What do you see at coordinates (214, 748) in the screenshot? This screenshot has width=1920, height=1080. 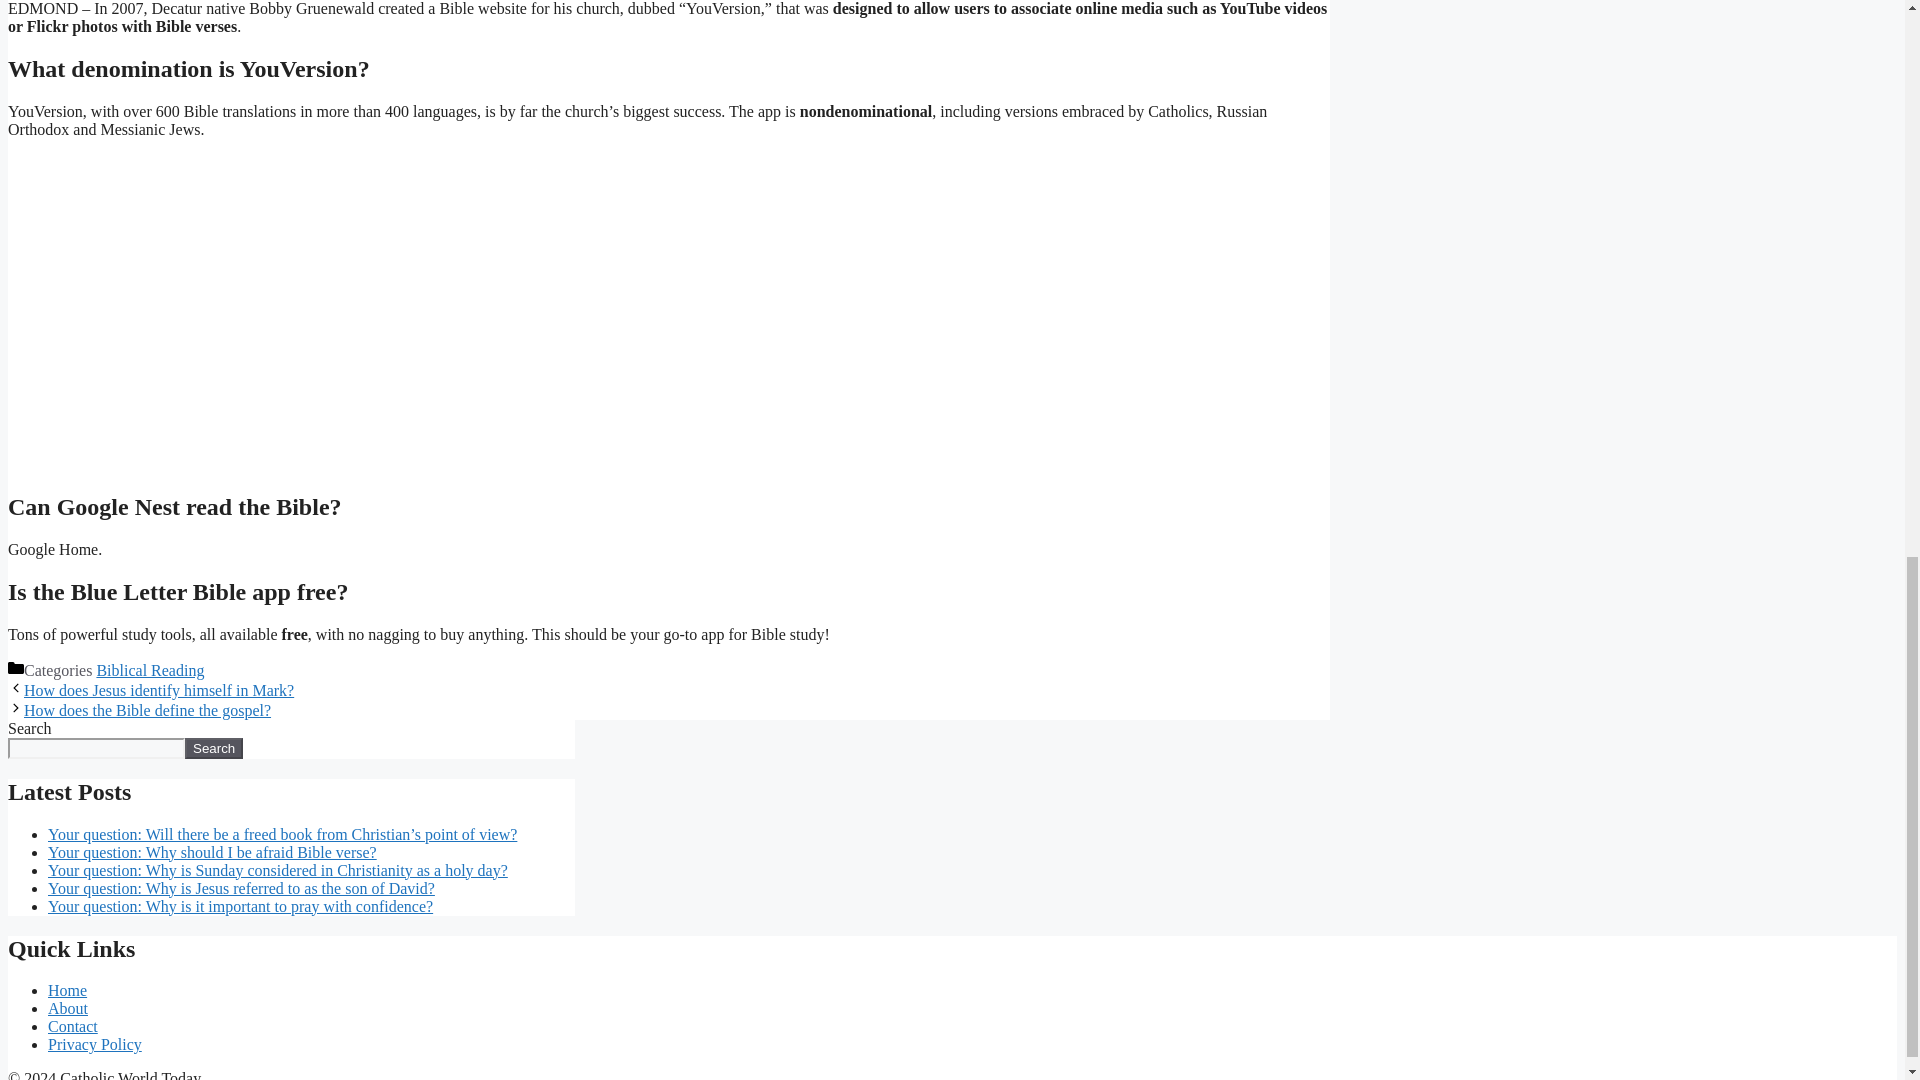 I see `Search` at bounding box center [214, 748].